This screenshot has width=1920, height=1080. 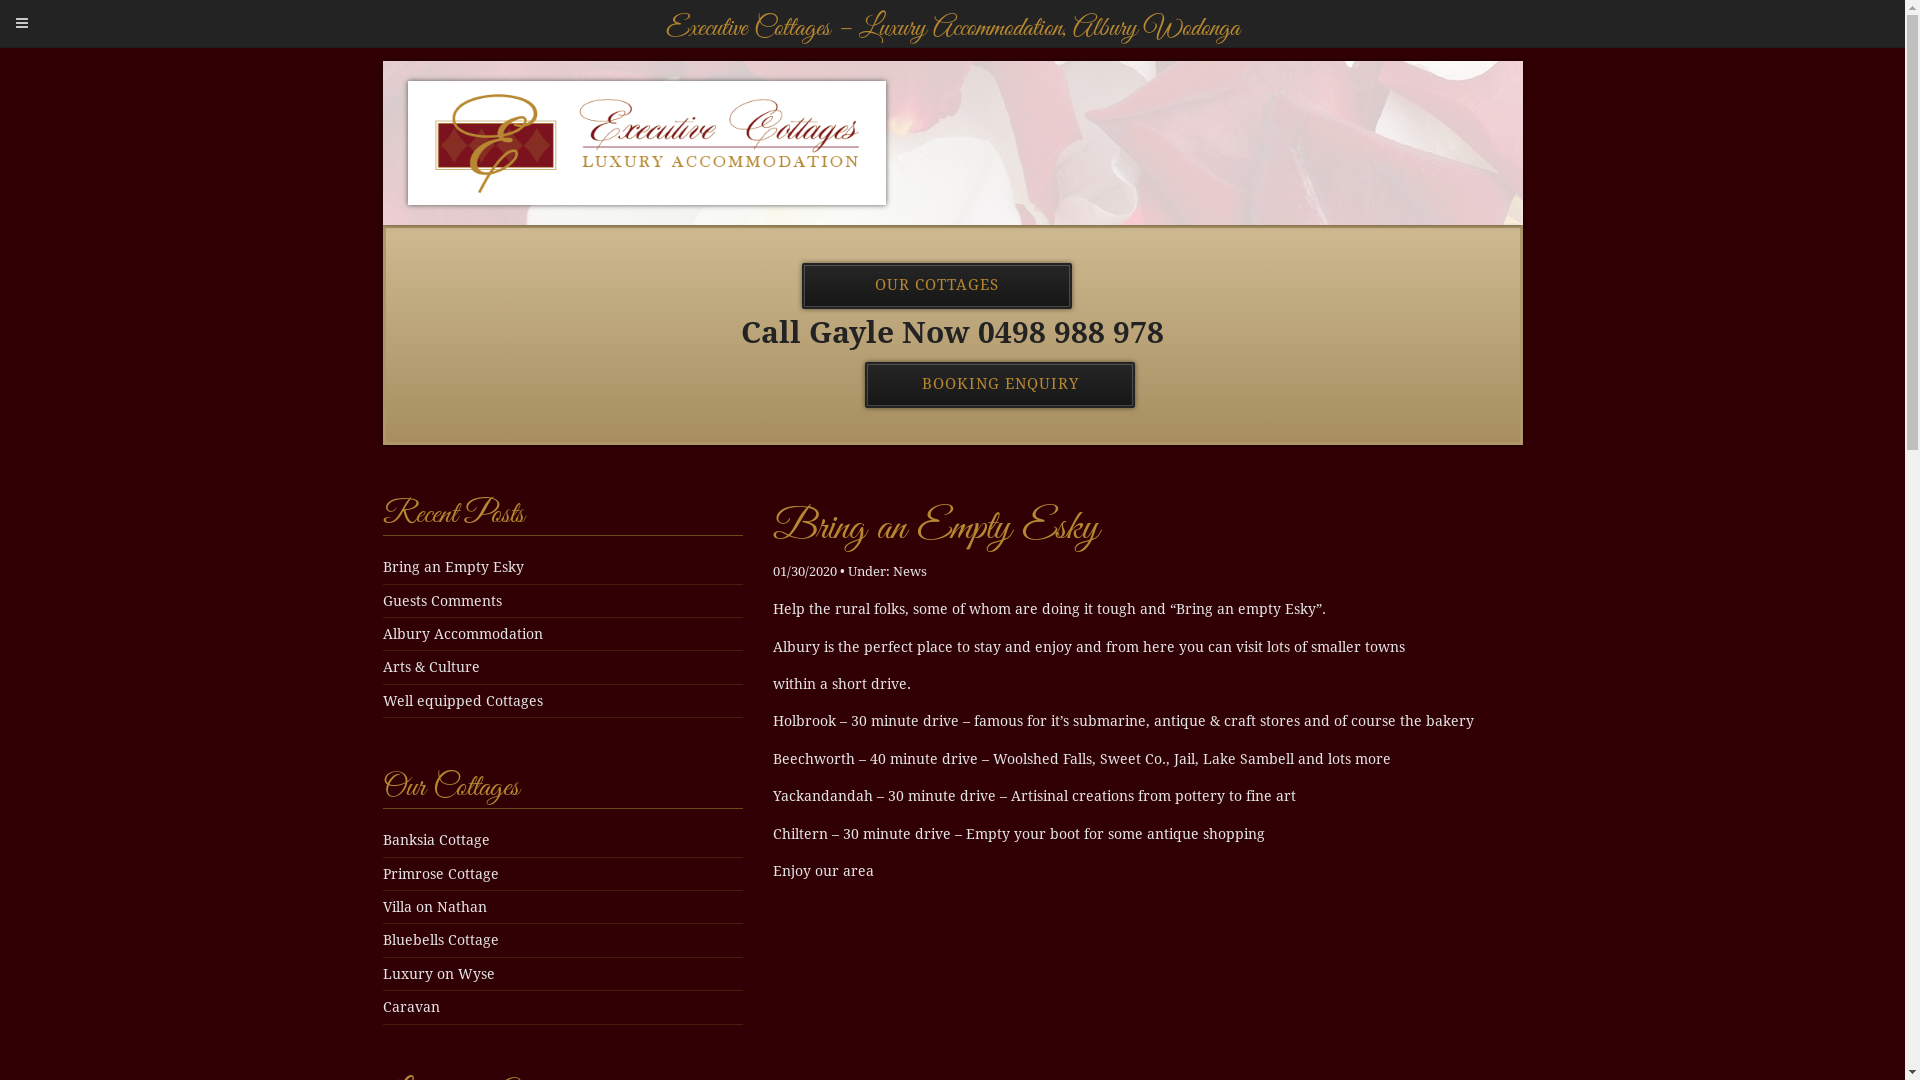 I want to click on Bring an Empty Esky, so click(x=452, y=567).